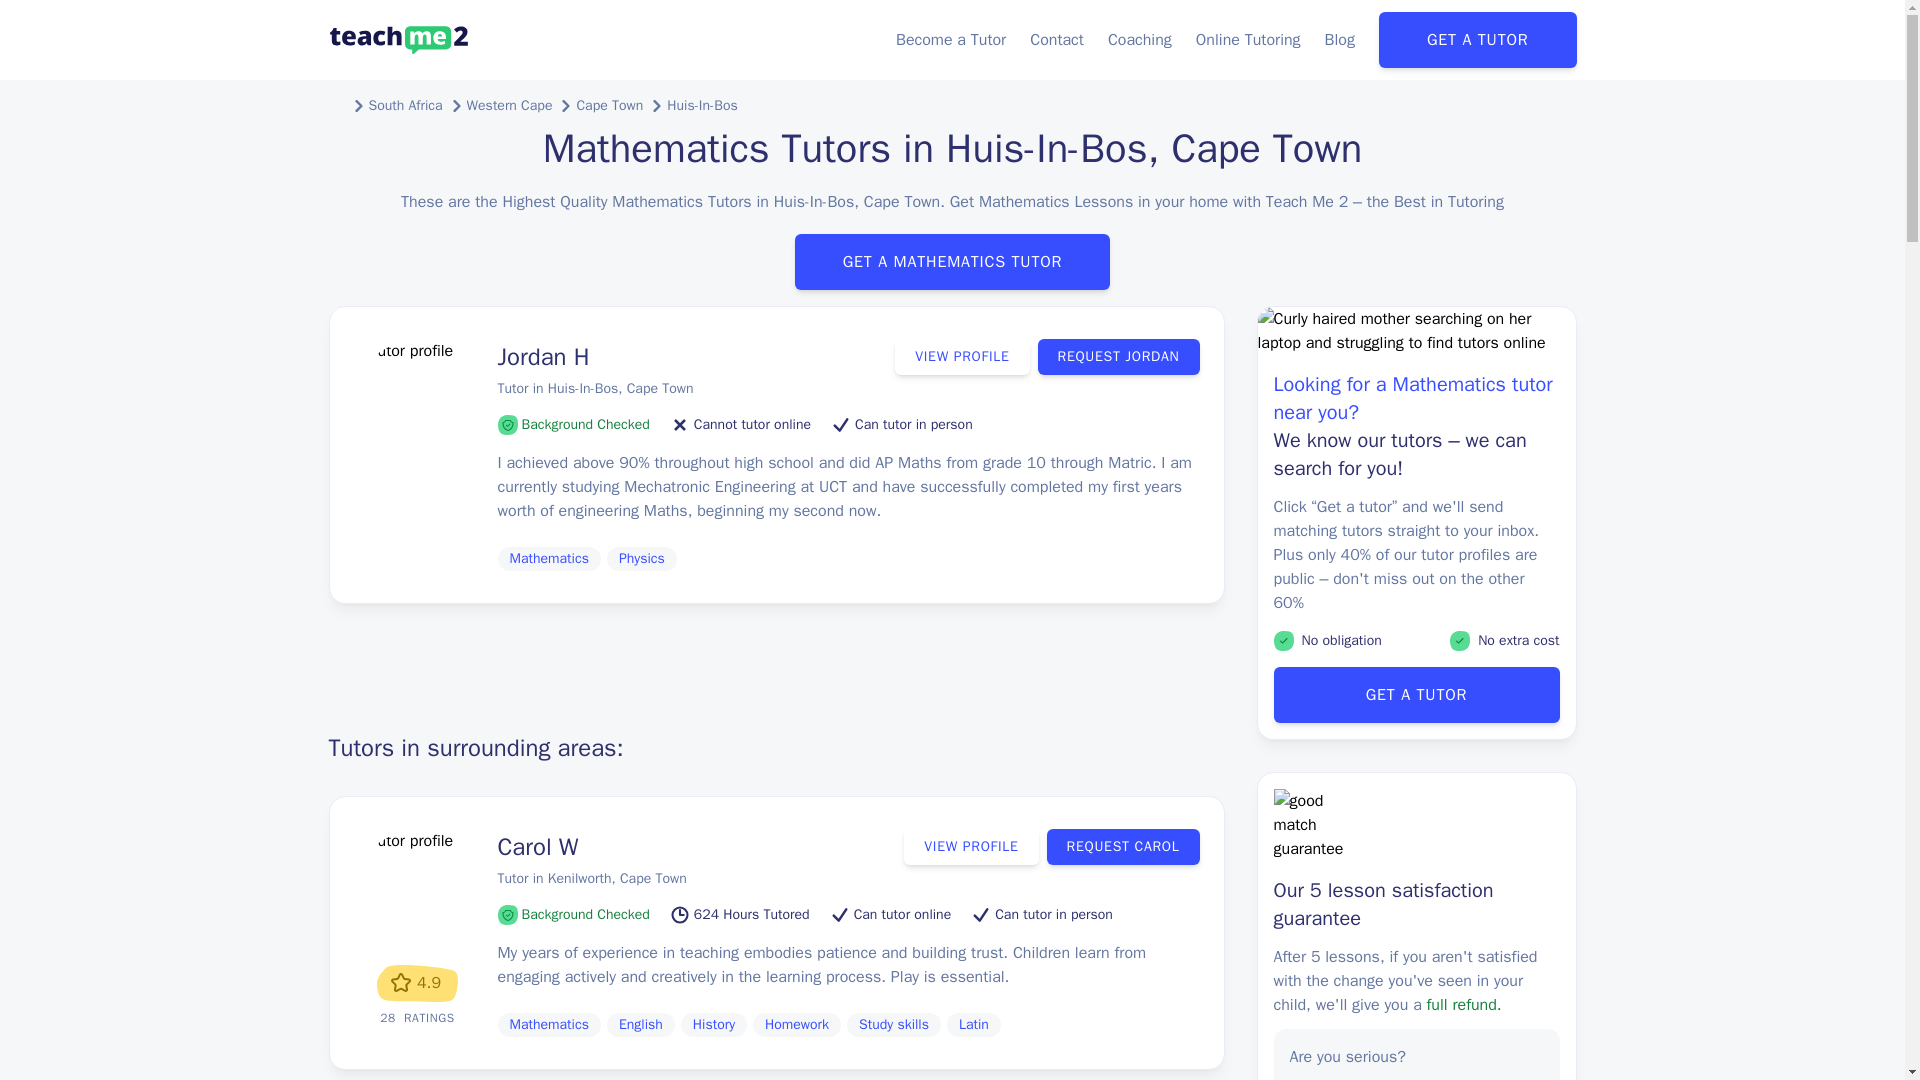  I want to click on GET A MATHEMATICS TUTOR, so click(952, 262).